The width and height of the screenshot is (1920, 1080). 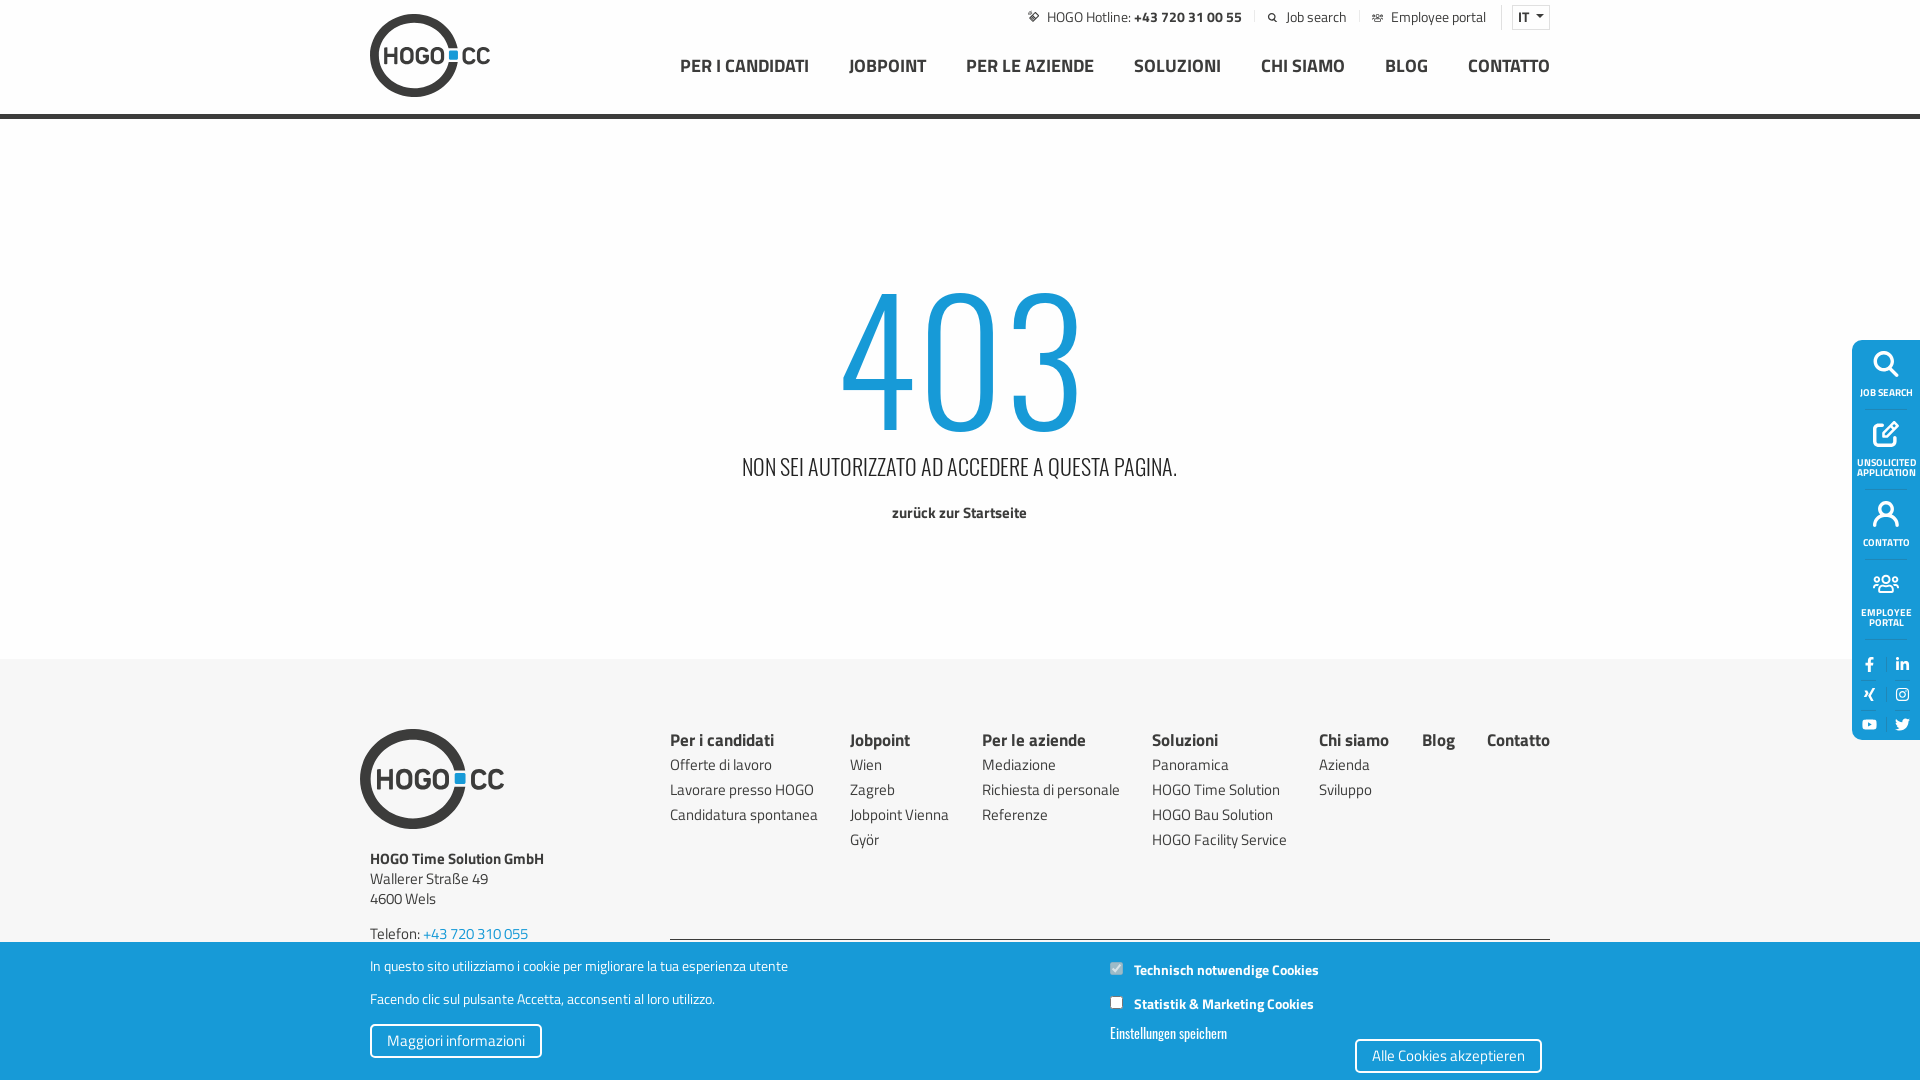 I want to click on Follow us on Twitter, so click(x=845, y=956).